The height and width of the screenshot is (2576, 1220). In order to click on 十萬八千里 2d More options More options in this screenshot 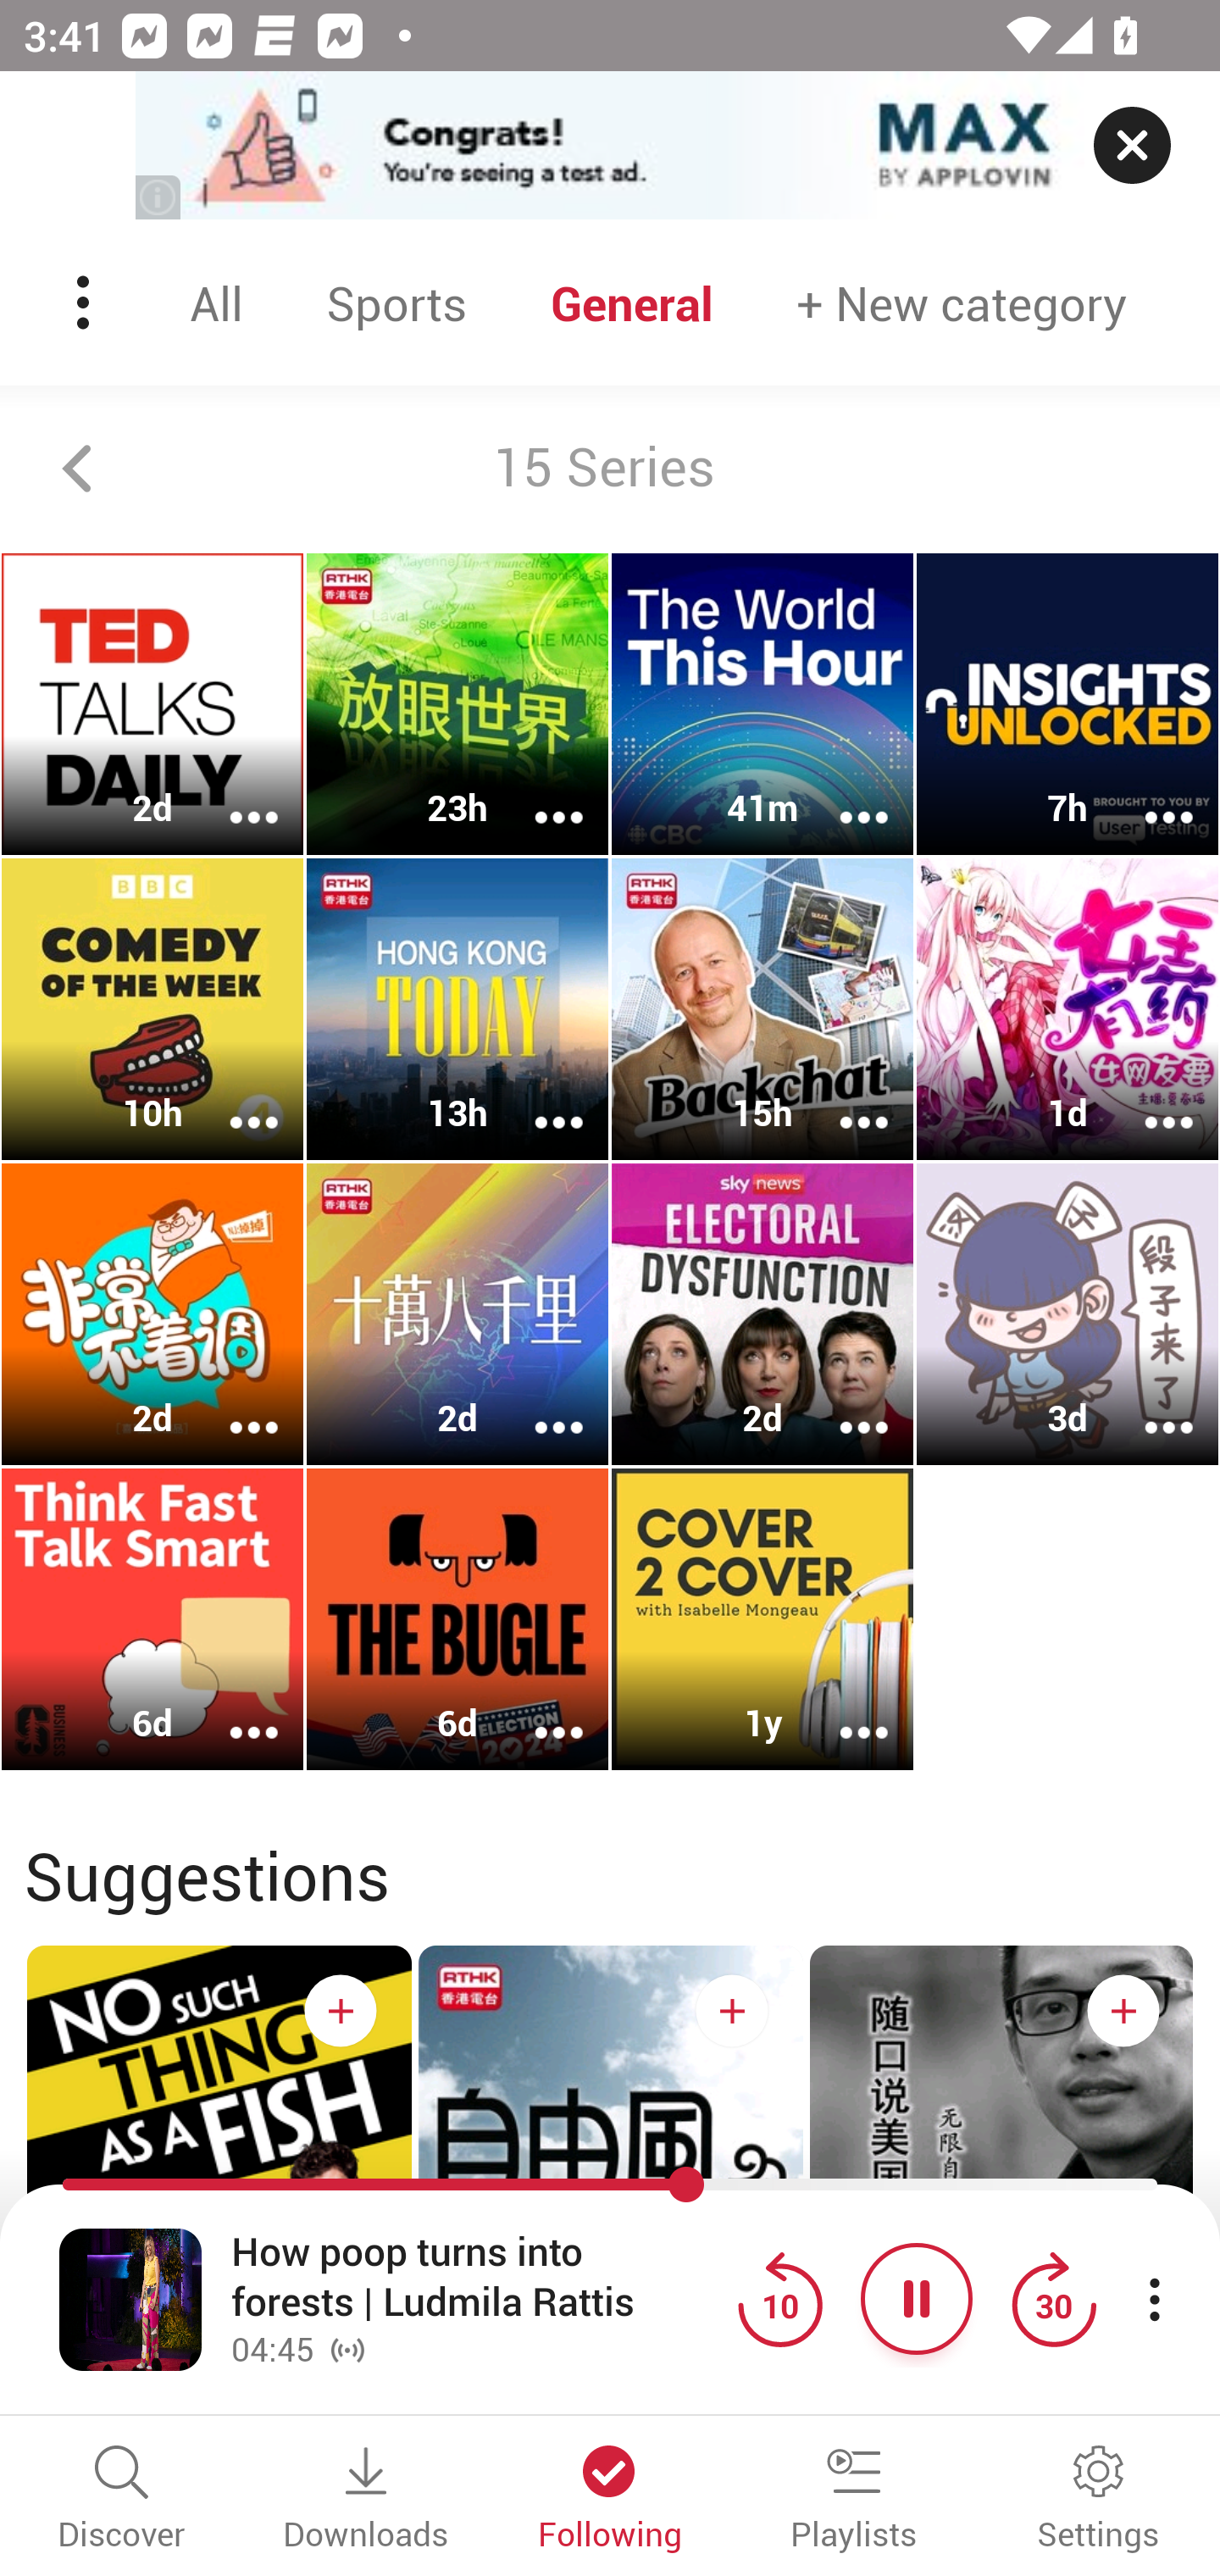, I will do `click(457, 1313)`.